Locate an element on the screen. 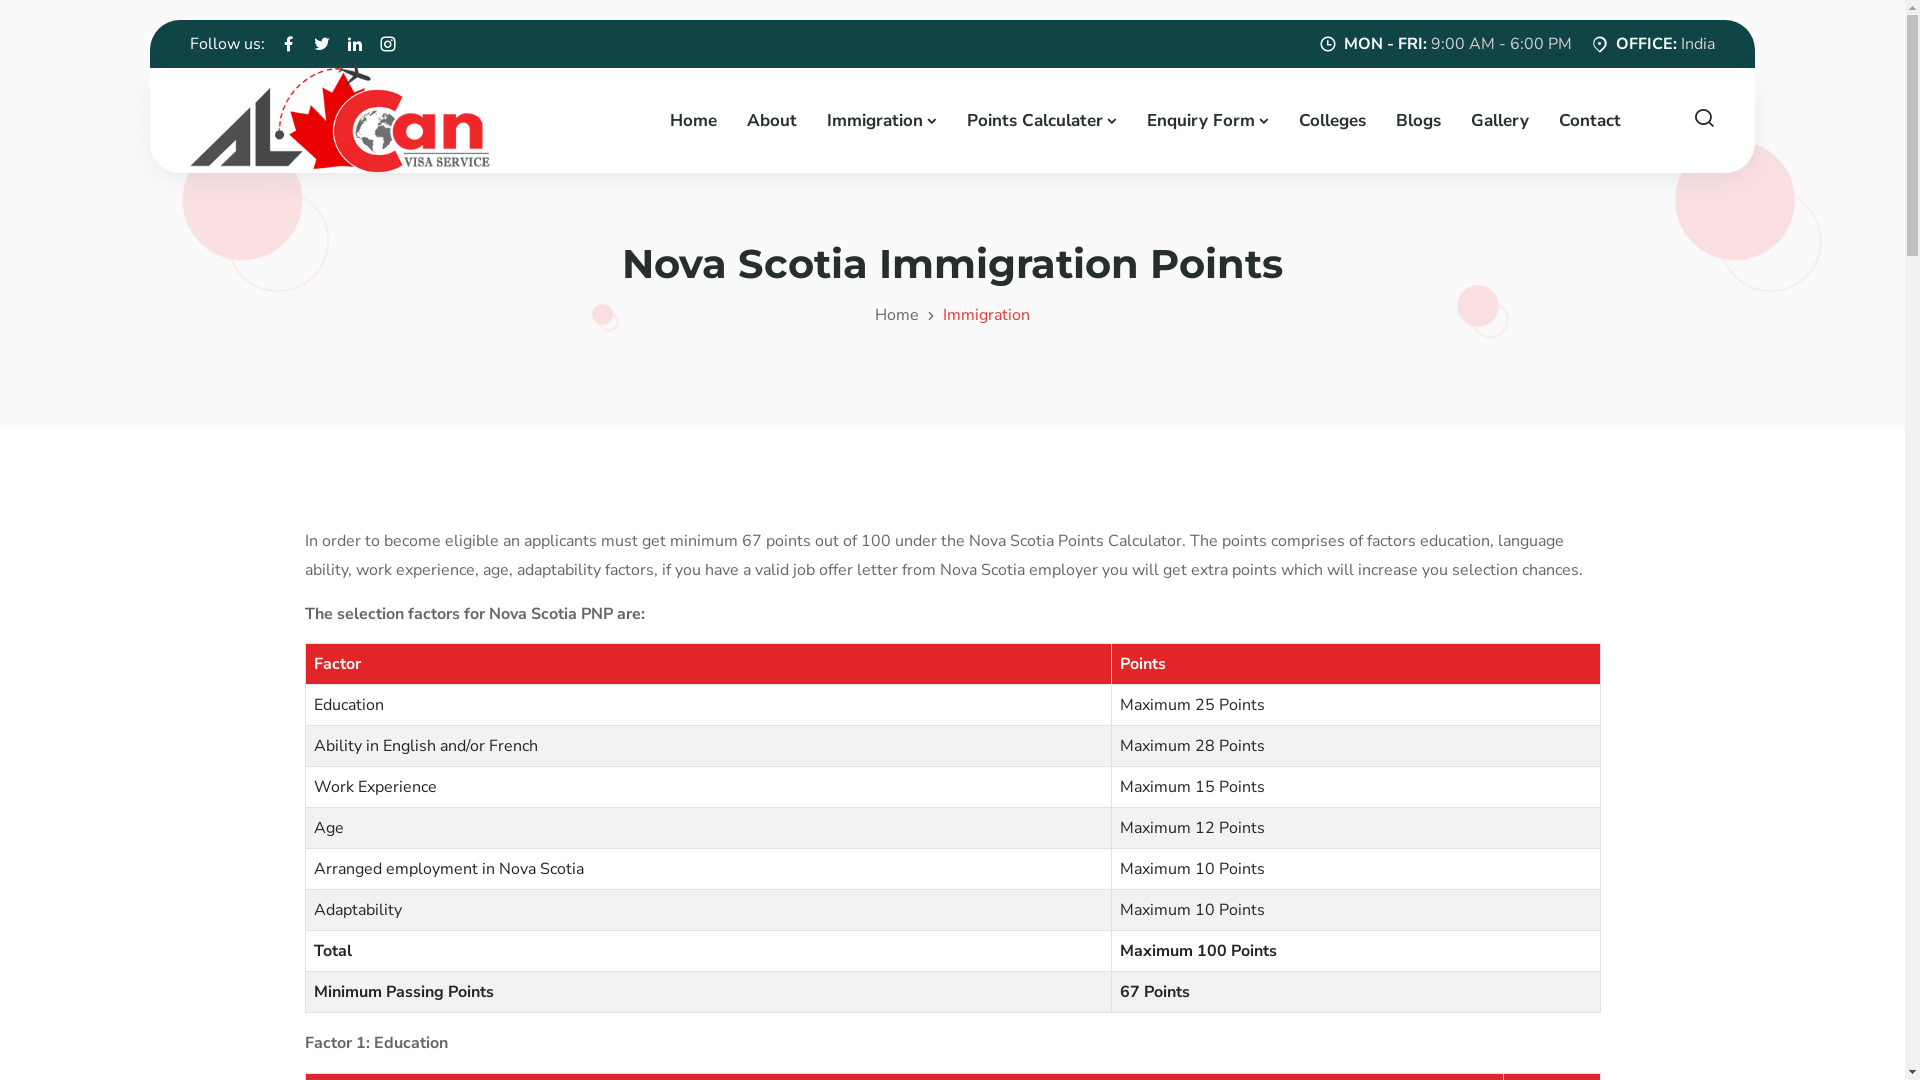 The image size is (1920, 1080). Colleges is located at coordinates (1332, 120).